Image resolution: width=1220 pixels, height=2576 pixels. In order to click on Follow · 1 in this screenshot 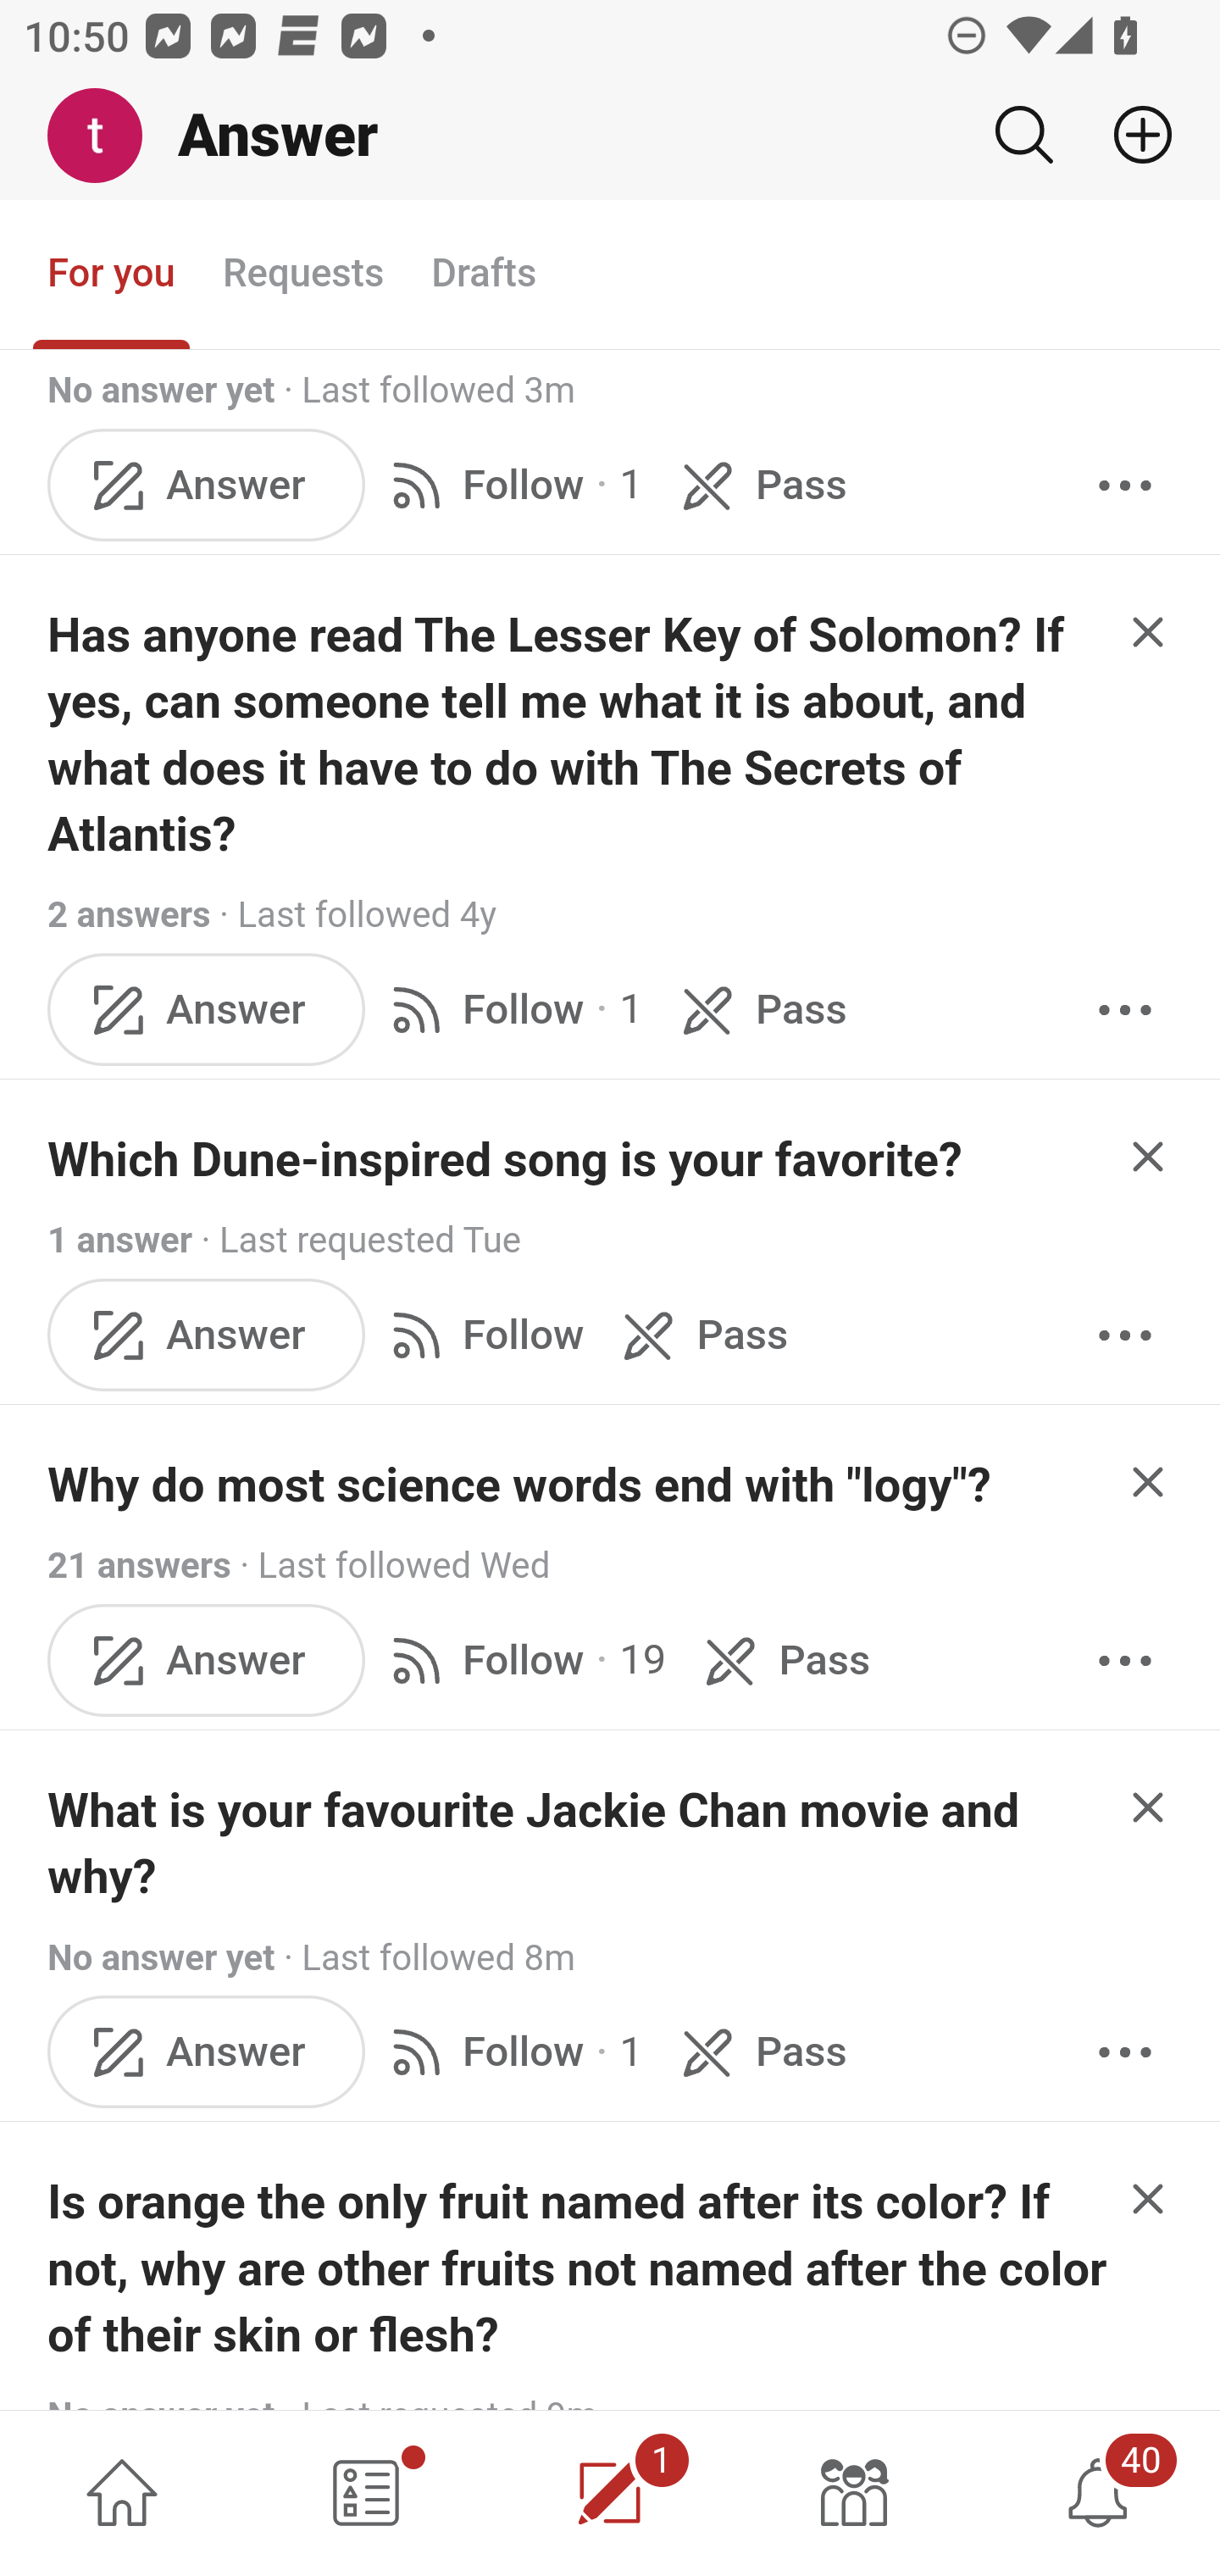, I will do `click(512, 488)`.